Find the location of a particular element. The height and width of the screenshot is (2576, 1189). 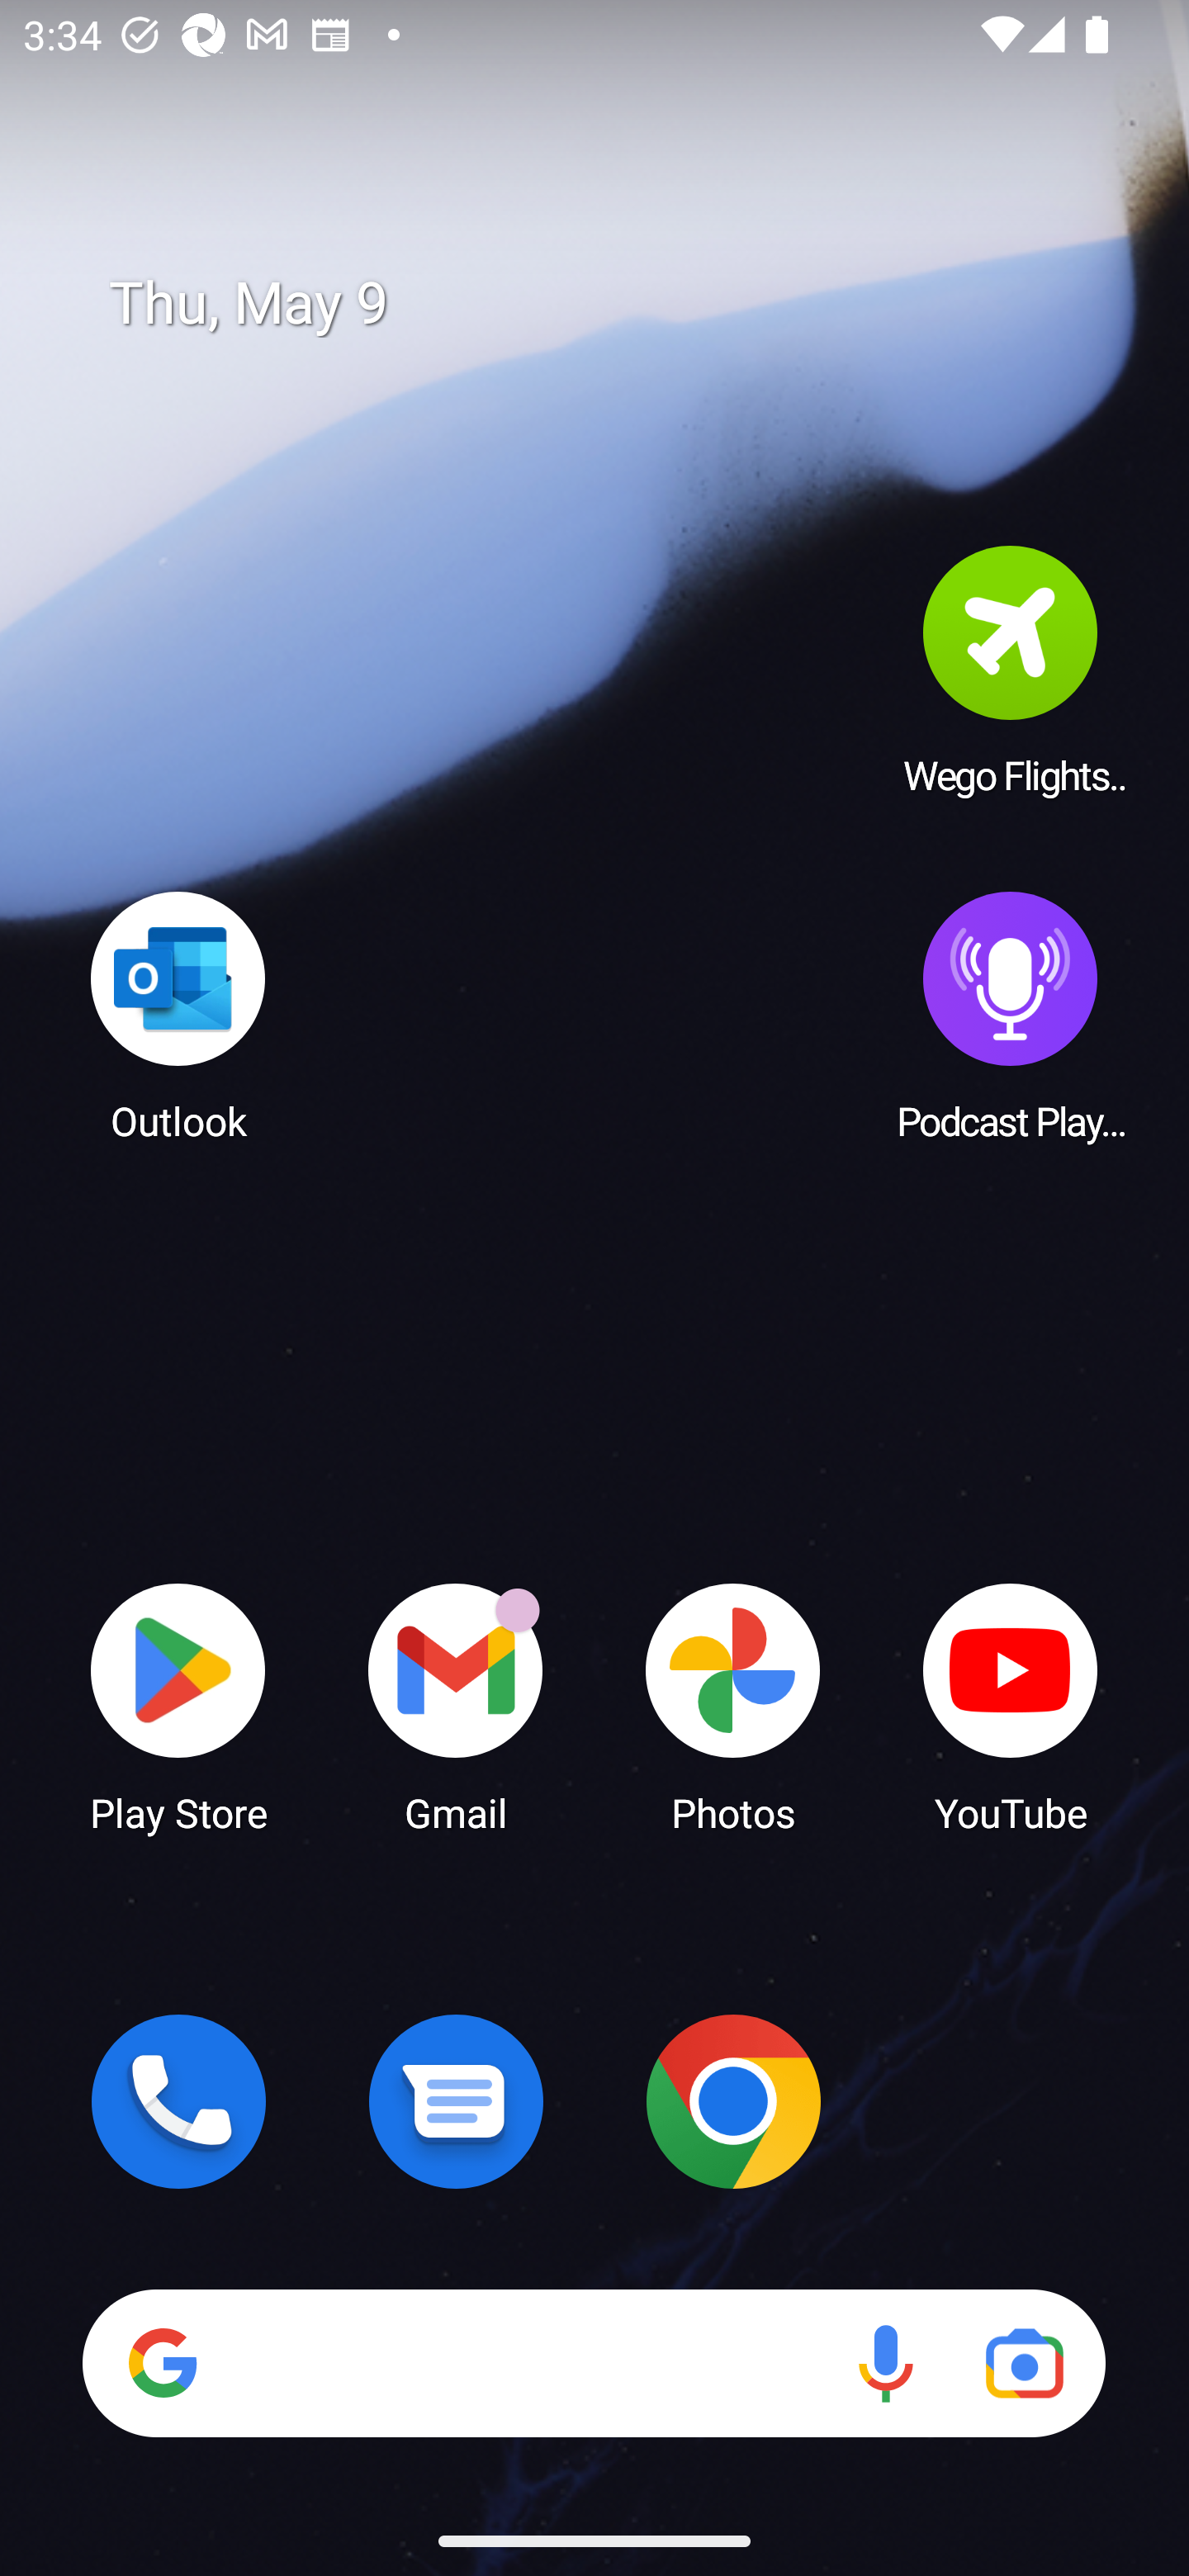

Search Voice search Google Lens is located at coordinates (594, 2363).